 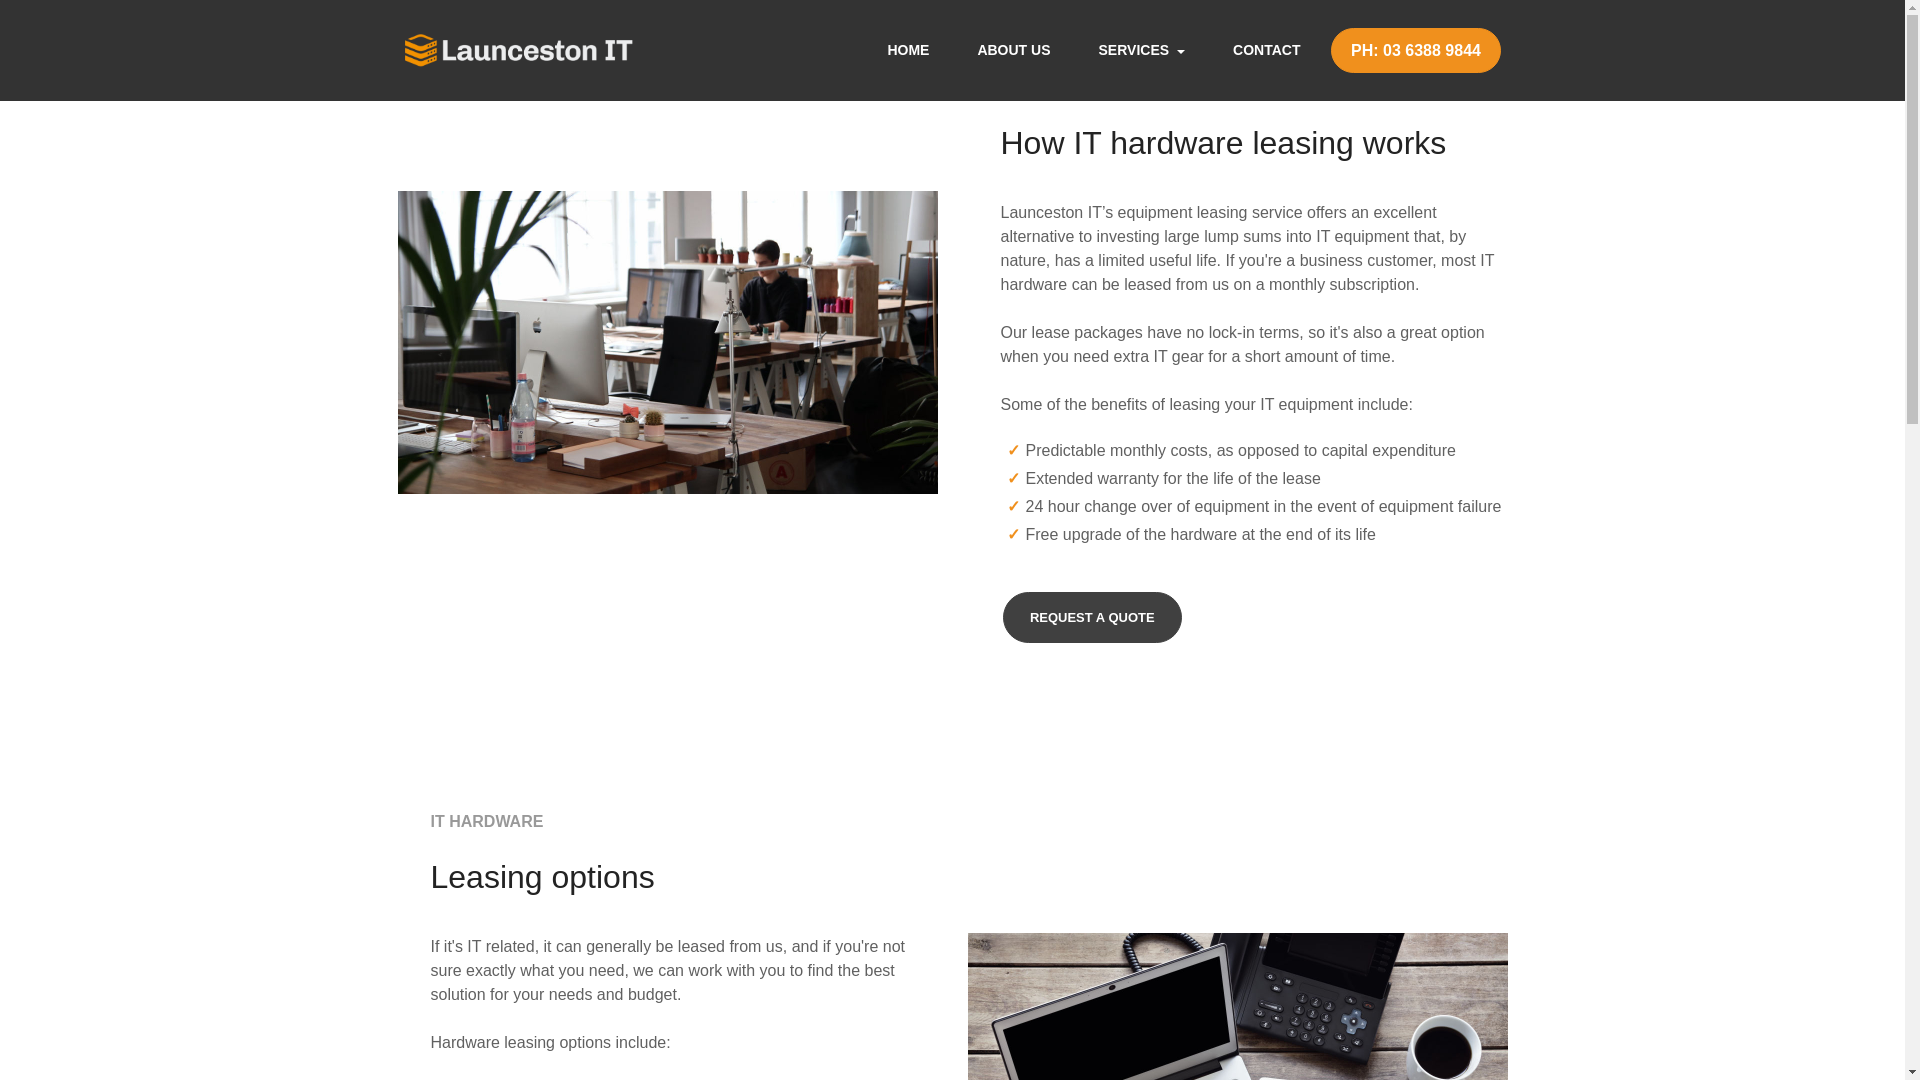 I want to click on ABOUT US, so click(x=1012, y=50).